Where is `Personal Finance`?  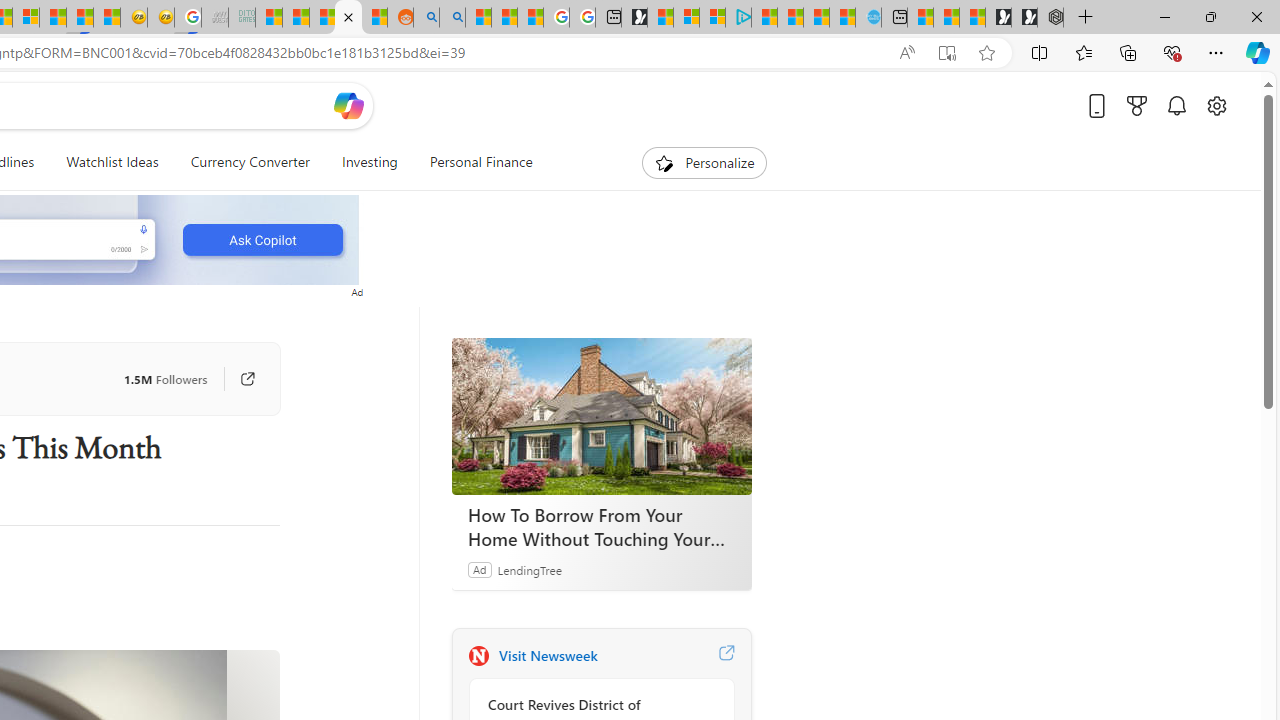
Personal Finance is located at coordinates (472, 162).